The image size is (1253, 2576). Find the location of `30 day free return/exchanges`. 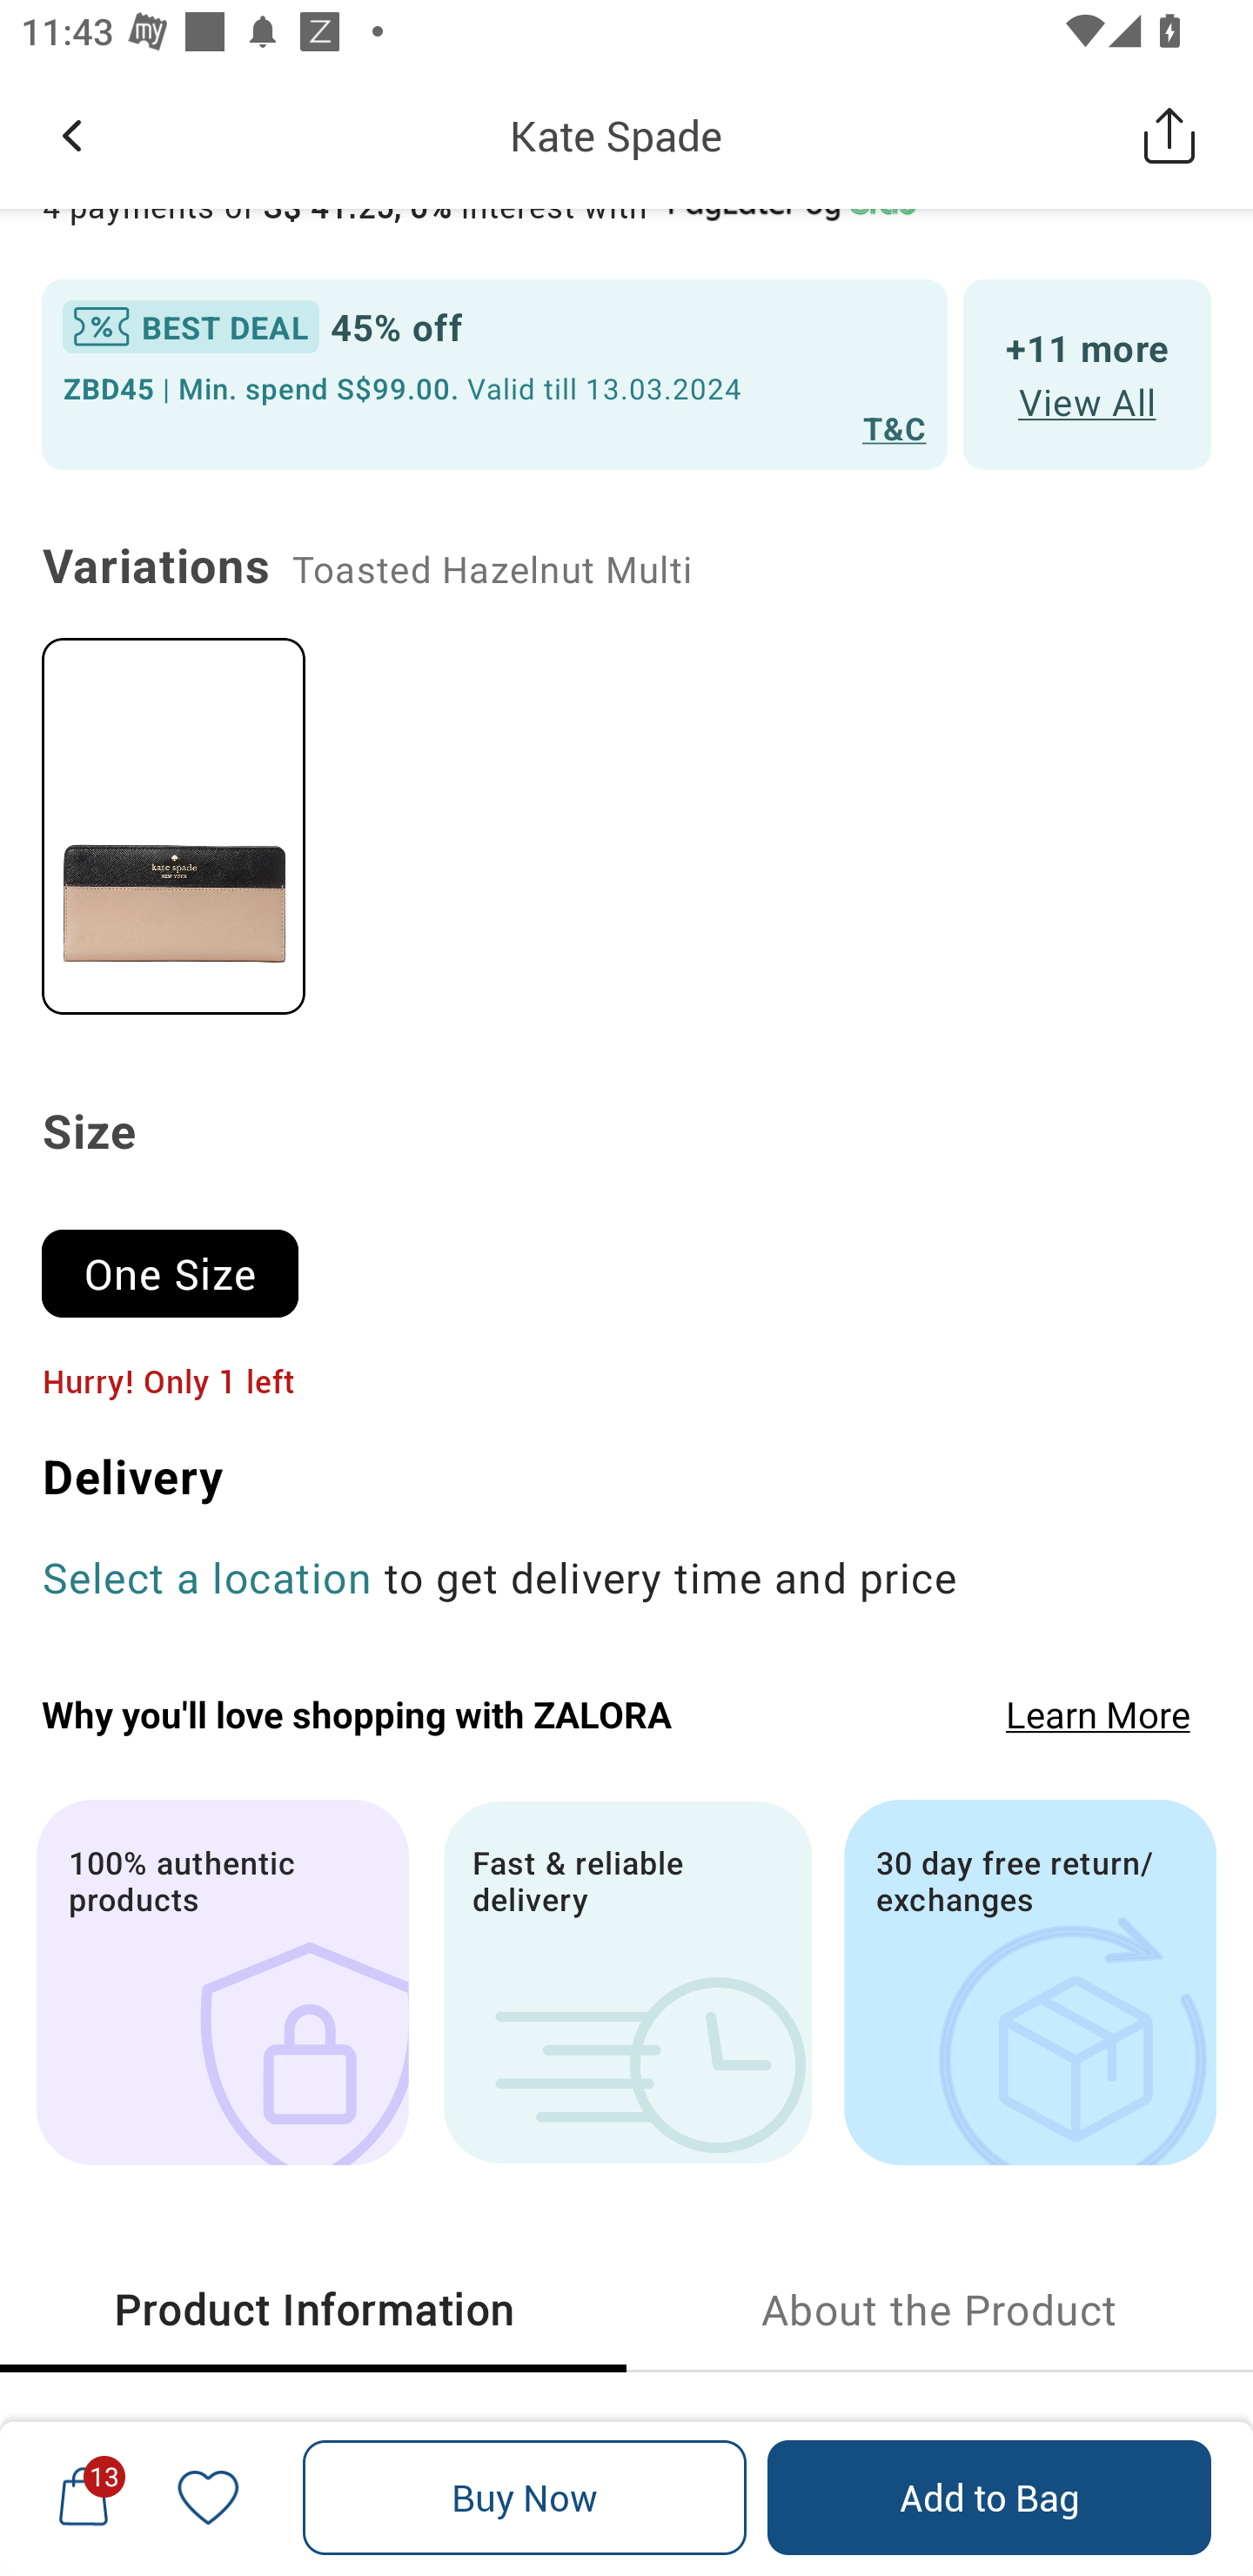

30 day free return/exchanges is located at coordinates (1030, 1982).